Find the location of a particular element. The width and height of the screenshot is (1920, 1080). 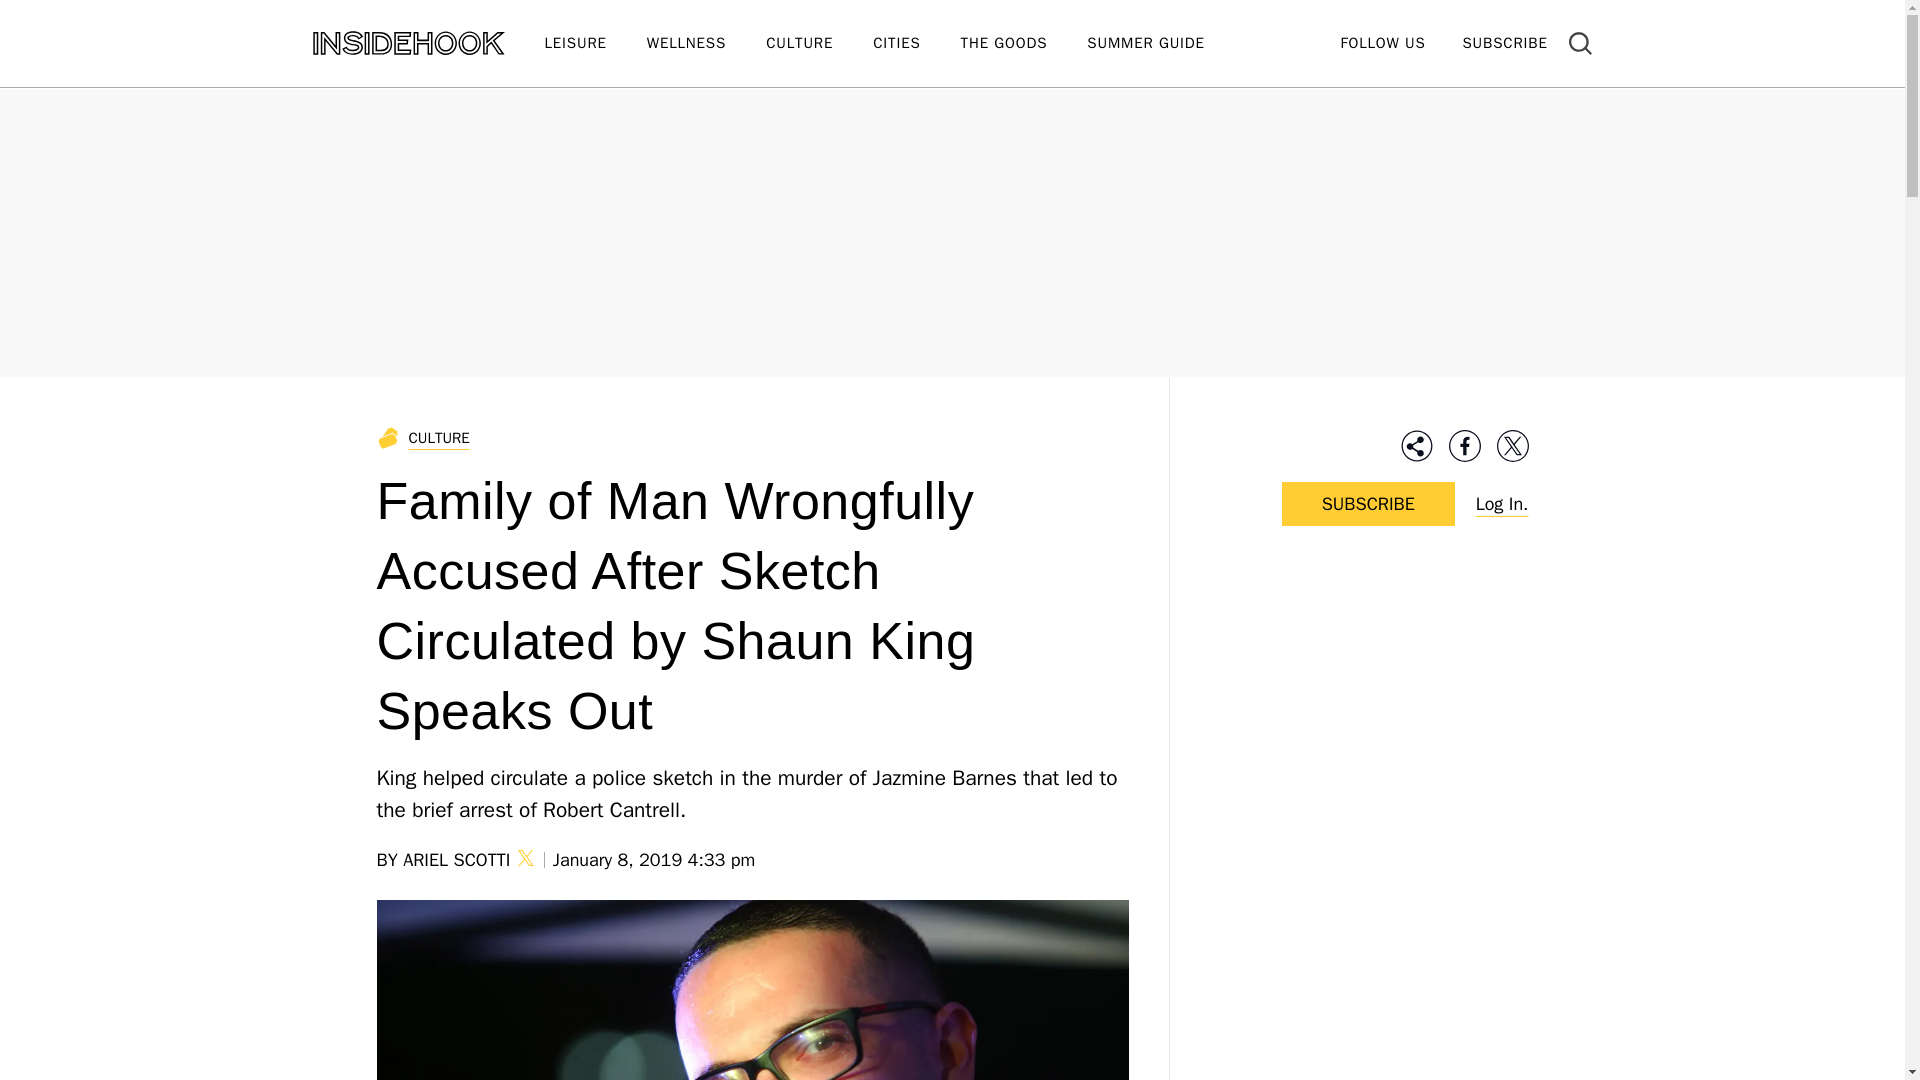

CITIES is located at coordinates (916, 44).